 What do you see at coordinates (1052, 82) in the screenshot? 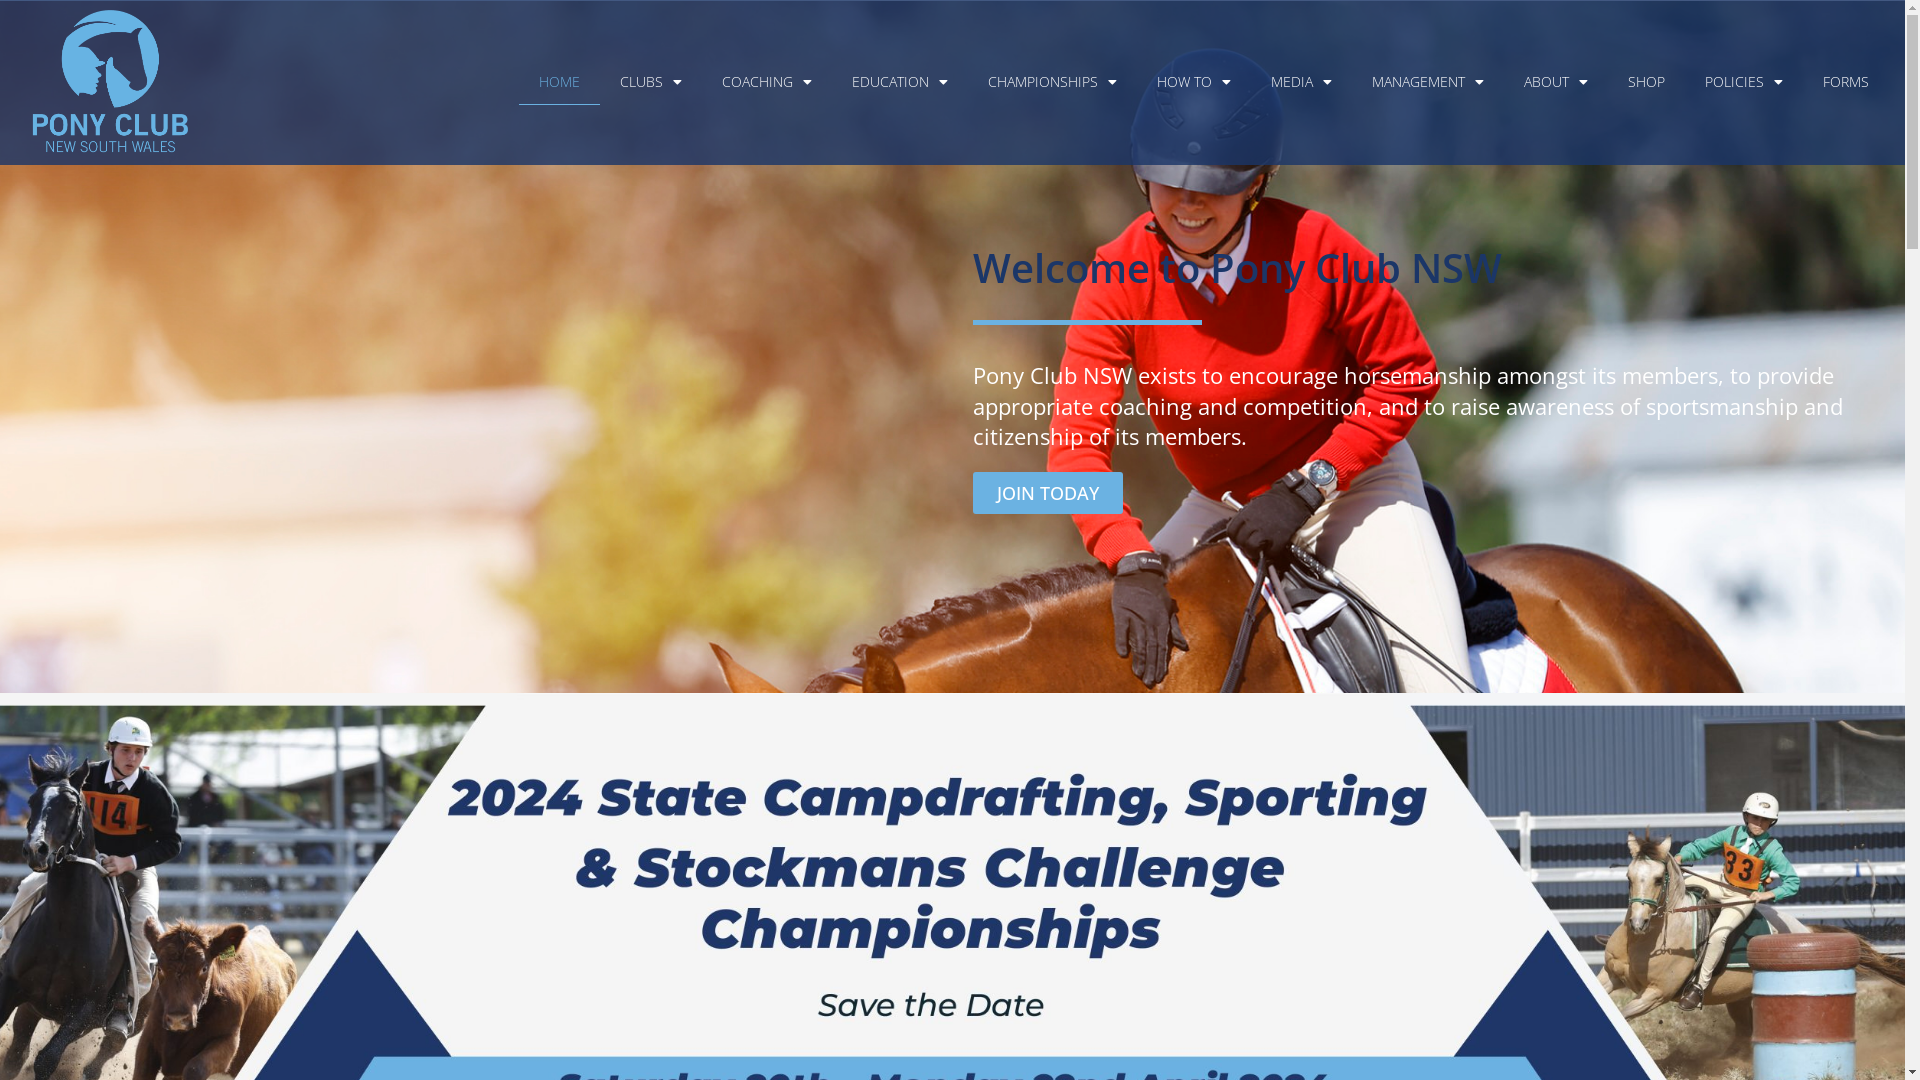
I see `CHAMPIONSHIPS` at bounding box center [1052, 82].